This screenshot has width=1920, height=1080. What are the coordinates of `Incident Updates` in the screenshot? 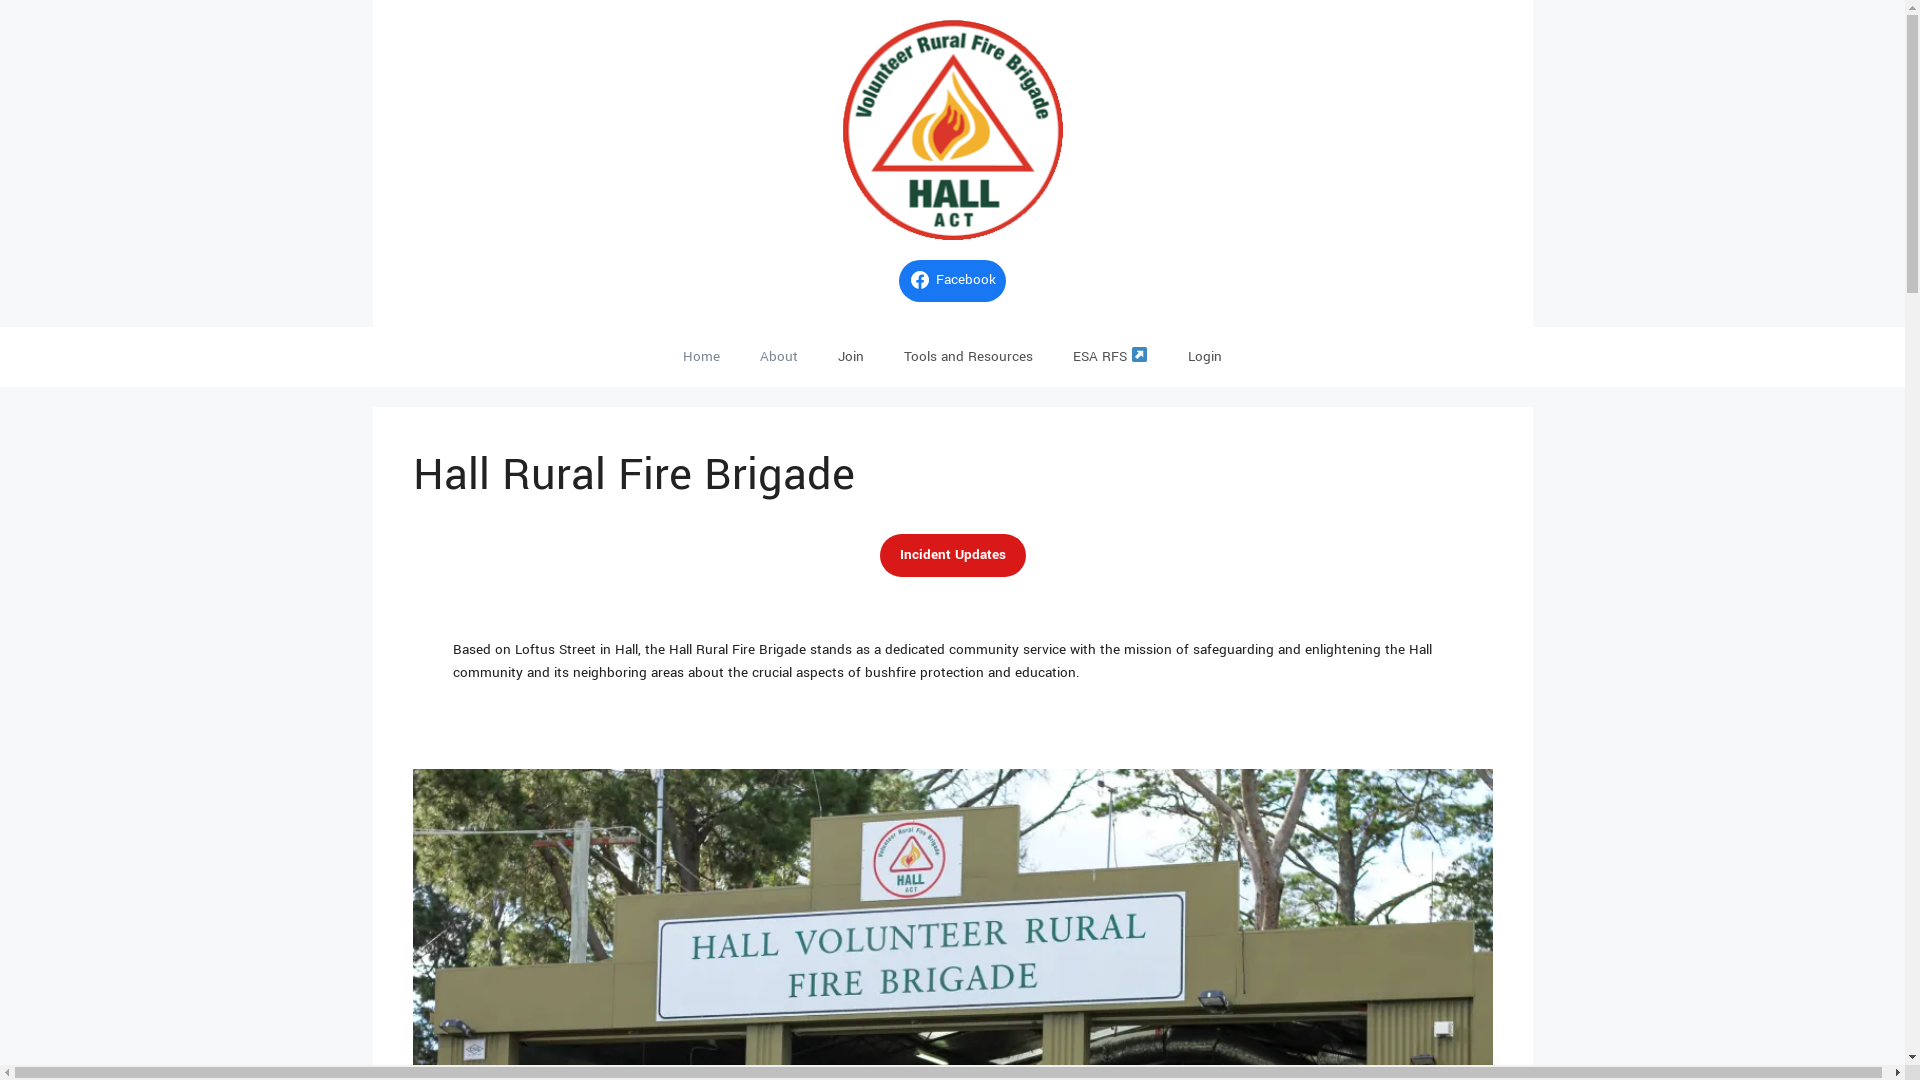 It's located at (953, 556).